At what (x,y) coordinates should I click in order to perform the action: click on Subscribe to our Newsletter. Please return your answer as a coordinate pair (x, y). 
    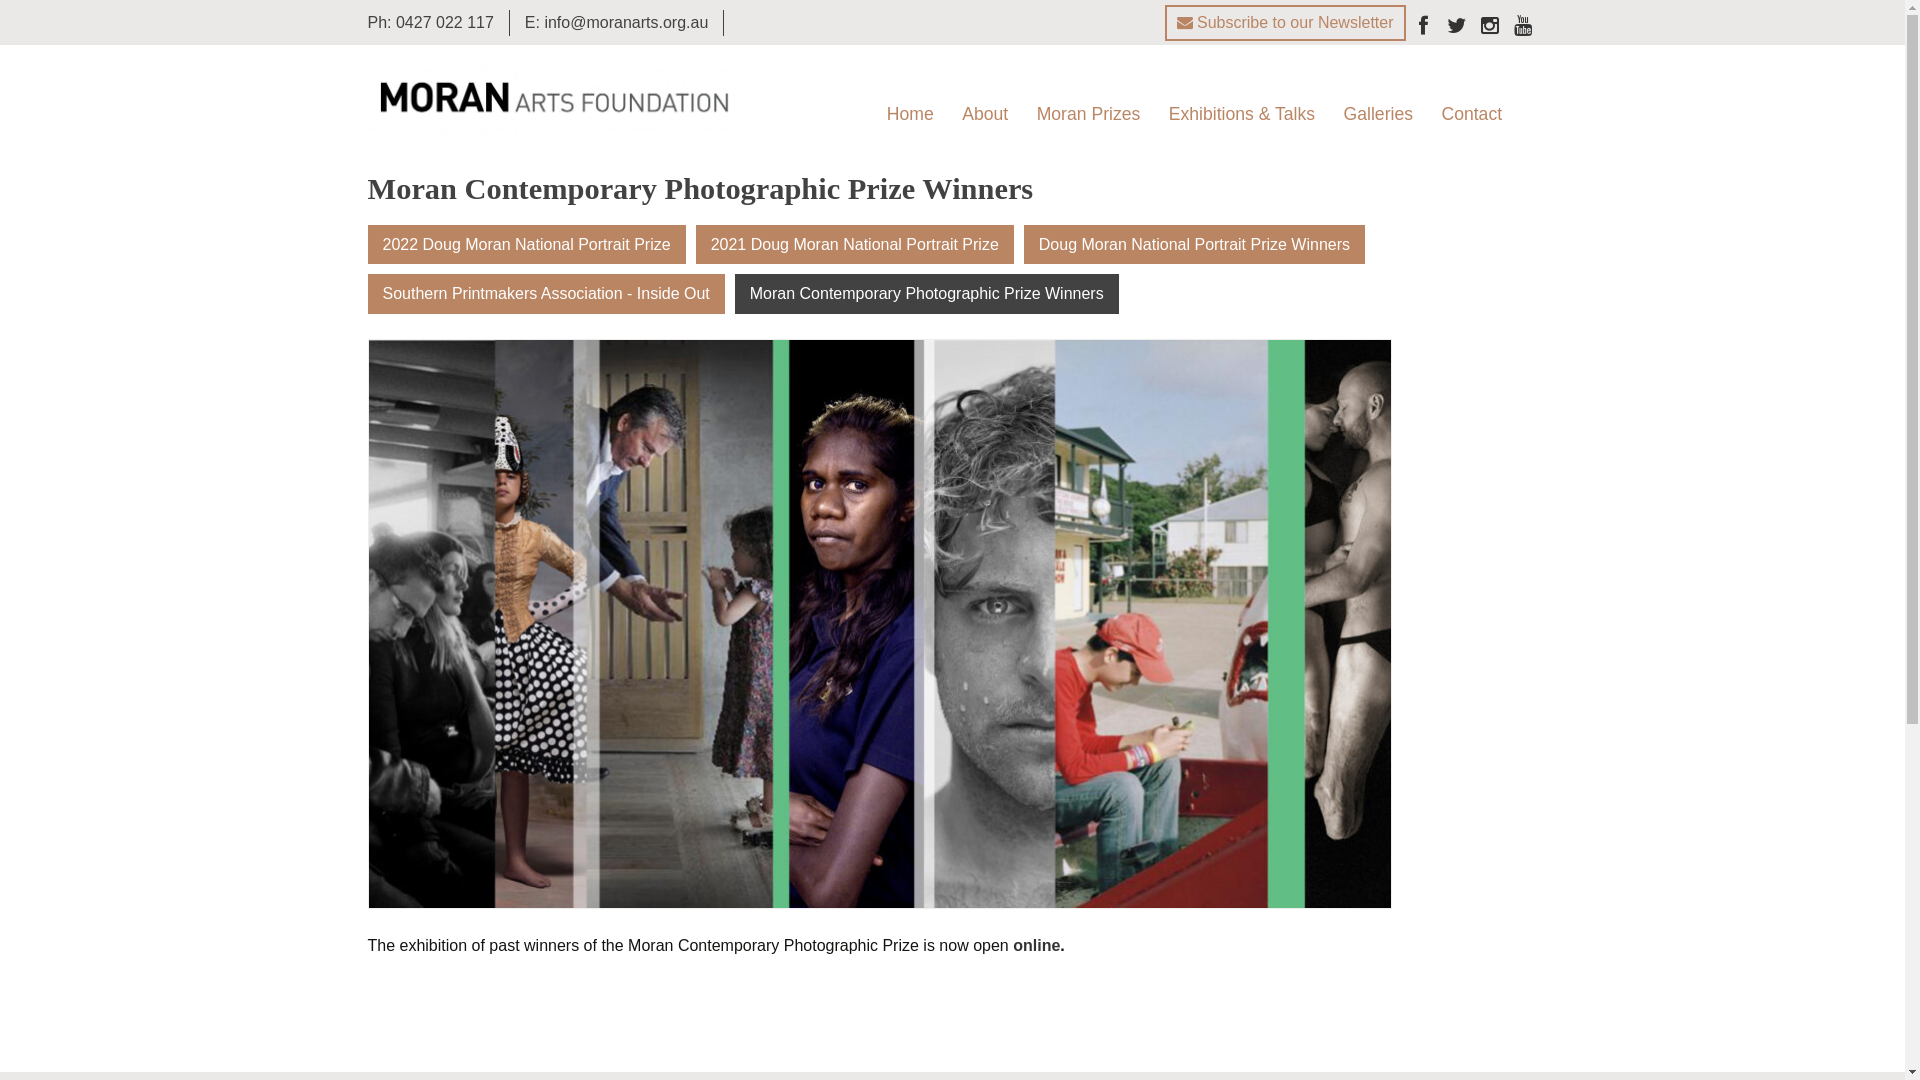
    Looking at the image, I should click on (1286, 23).